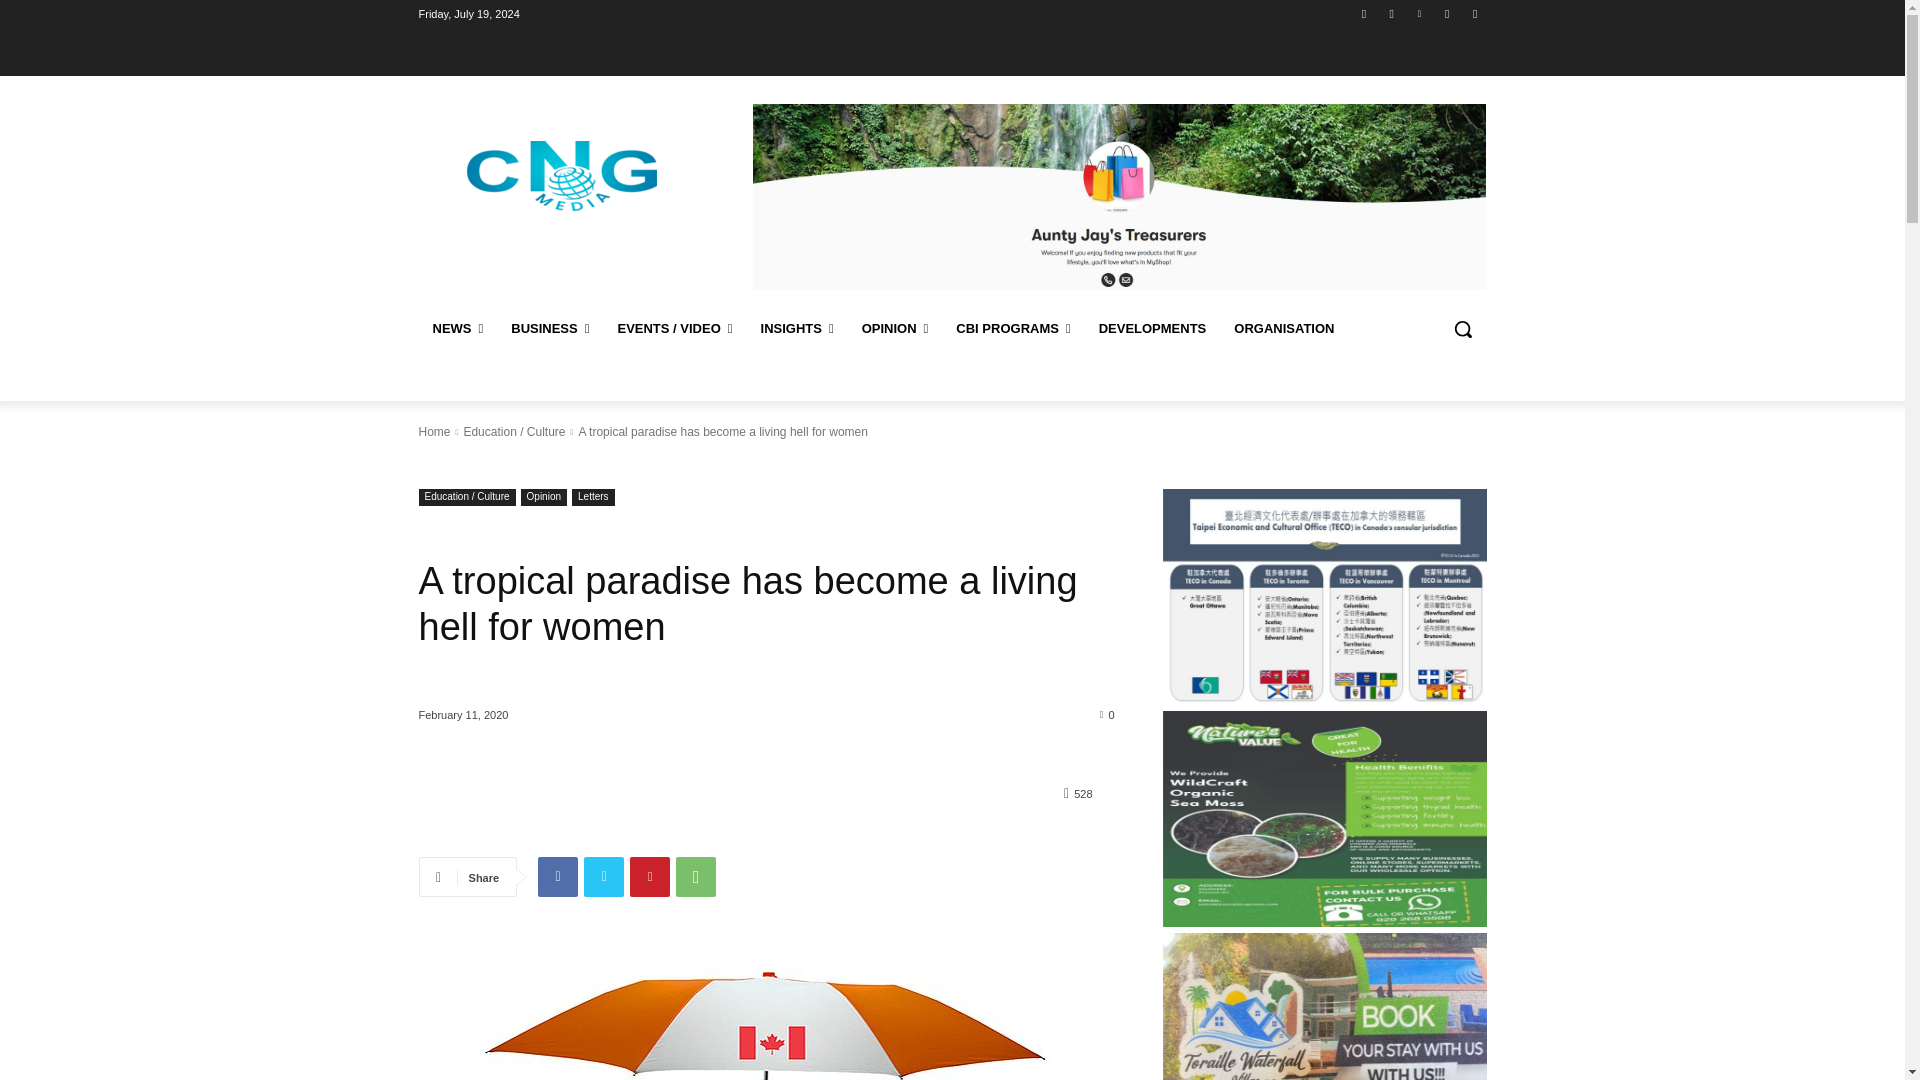 The image size is (1920, 1080). Describe the element at coordinates (1474, 13) in the screenshot. I see `Youtube` at that location.